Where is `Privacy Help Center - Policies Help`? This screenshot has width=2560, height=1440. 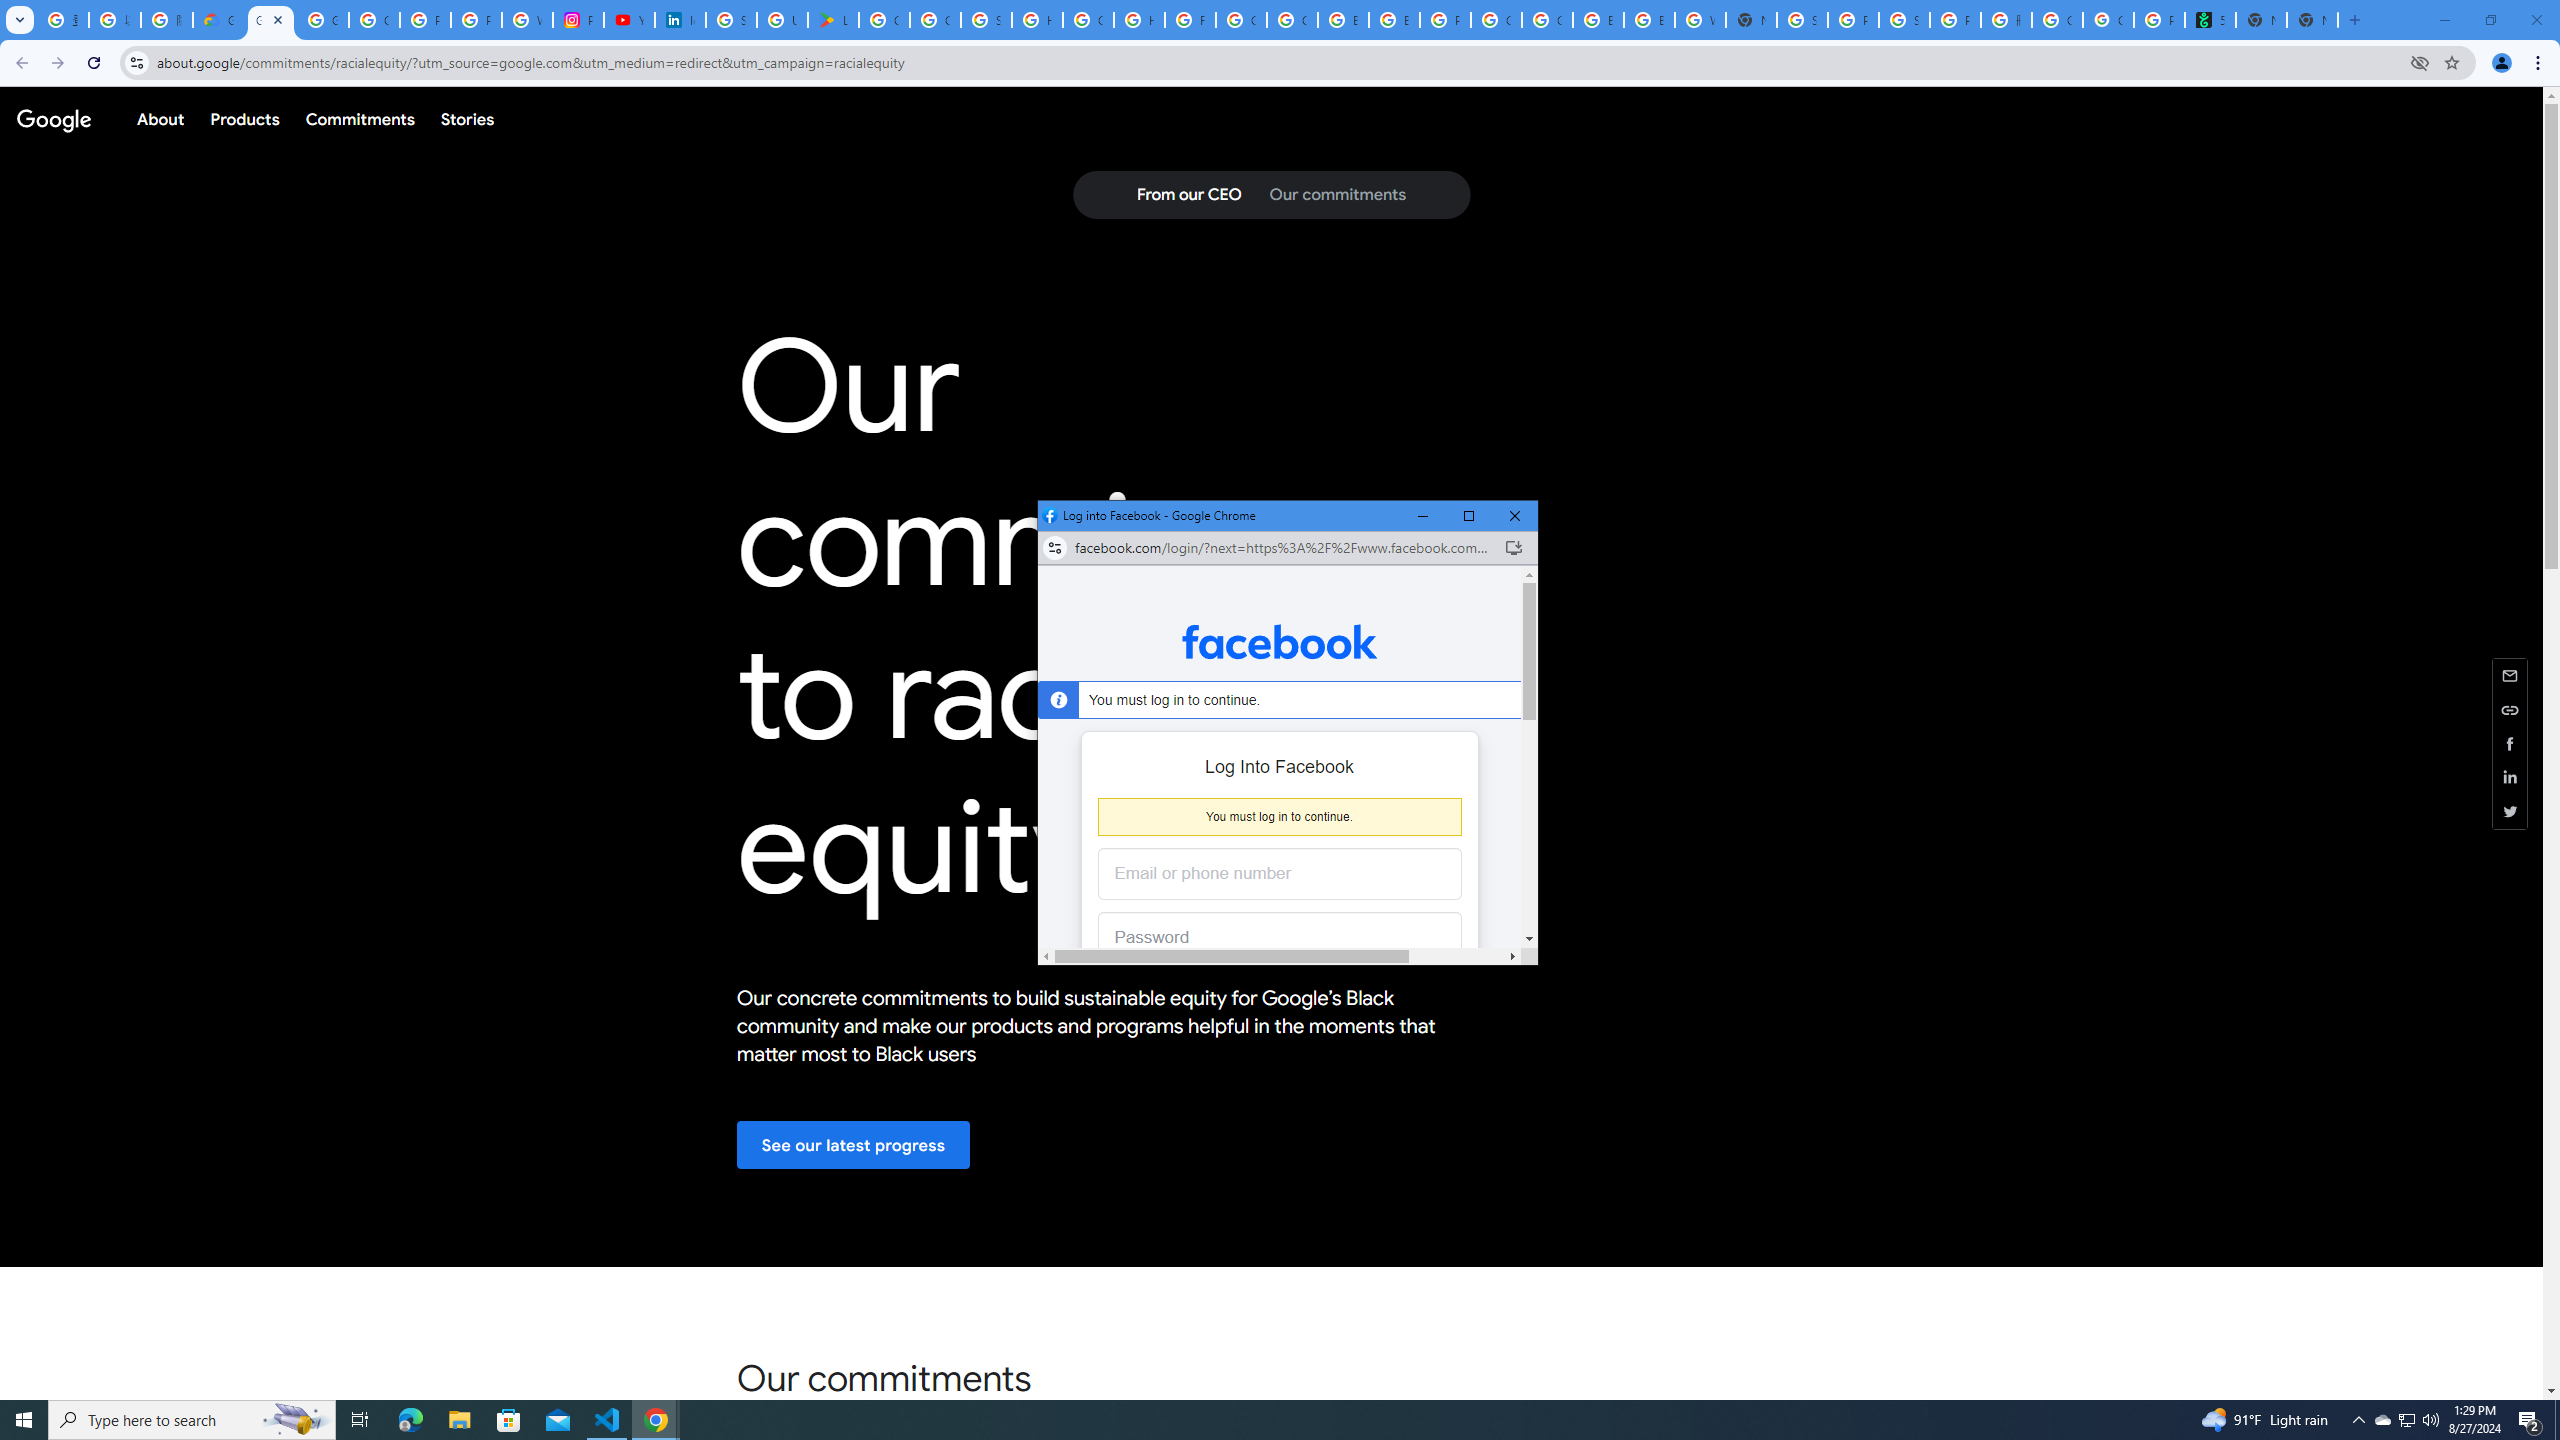 Privacy Help Center - Policies Help is located at coordinates (477, 20).